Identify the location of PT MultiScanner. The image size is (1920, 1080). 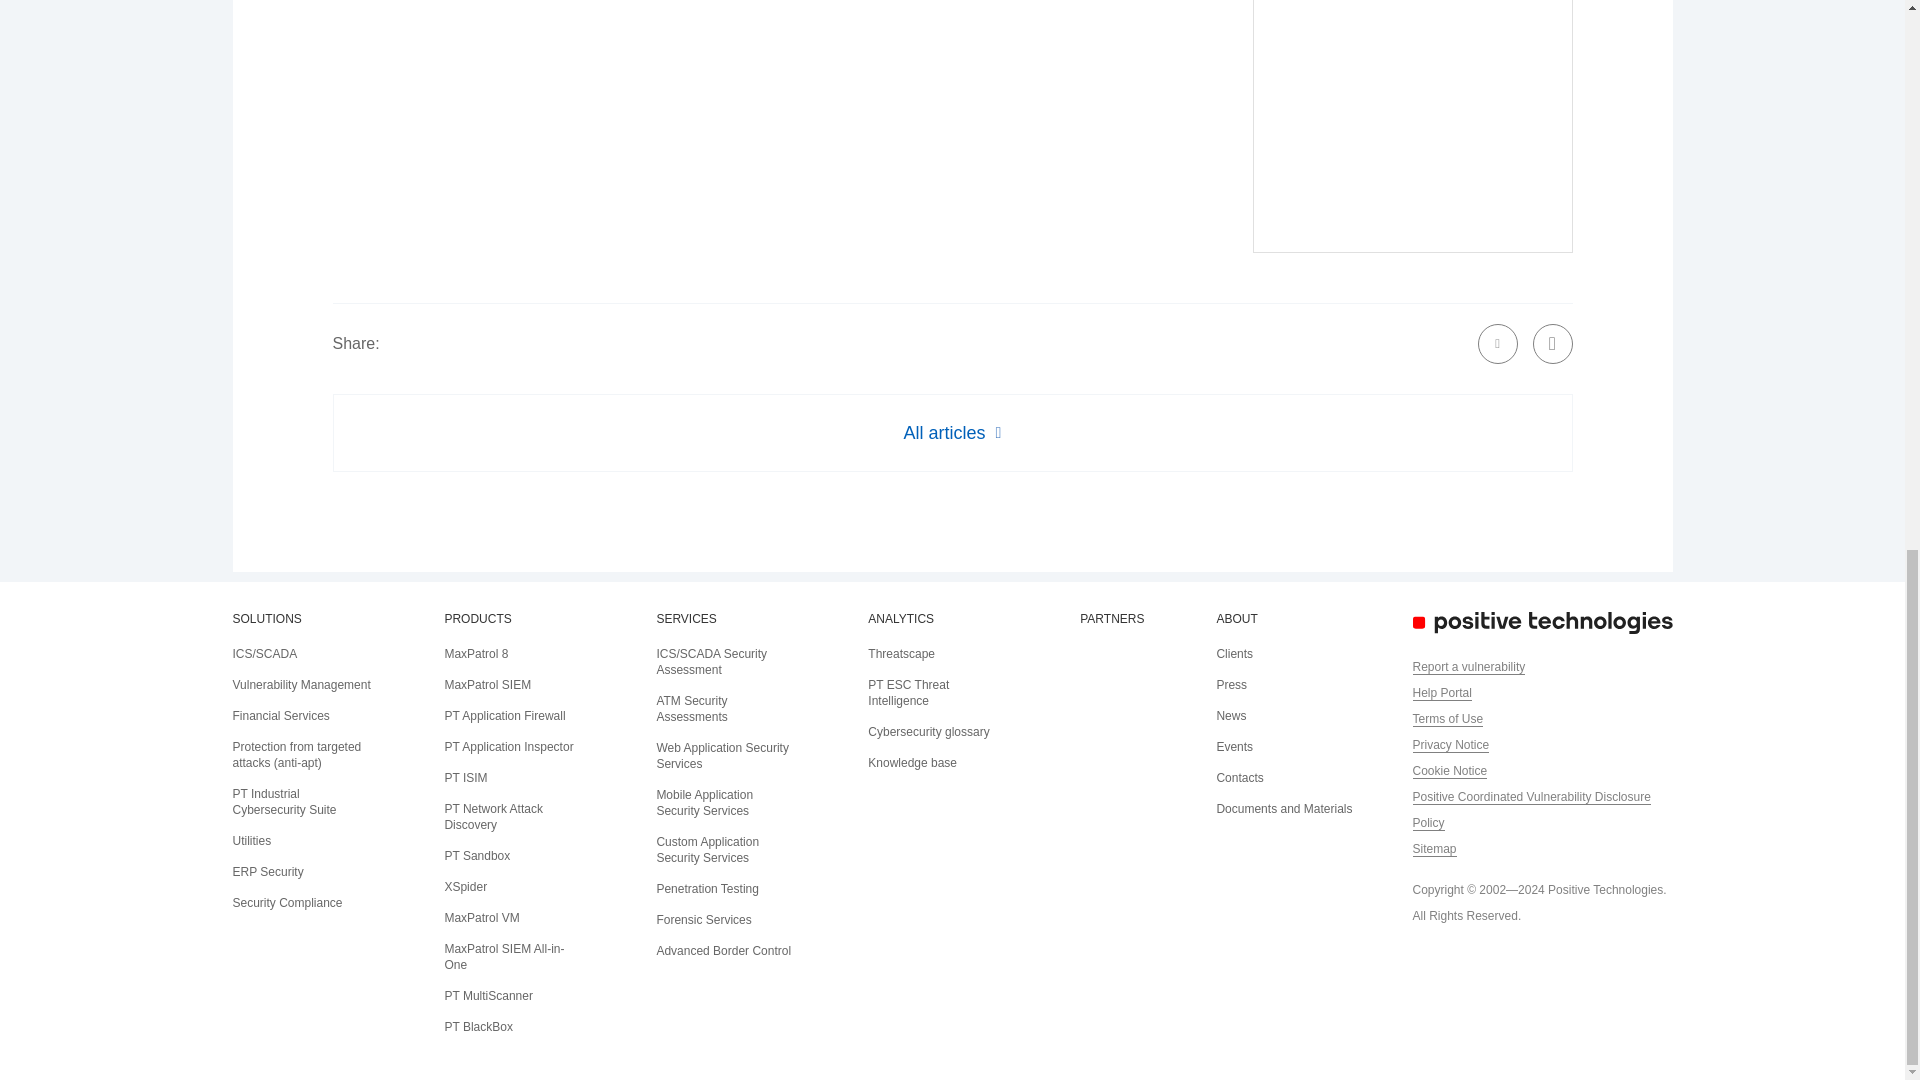
(487, 996).